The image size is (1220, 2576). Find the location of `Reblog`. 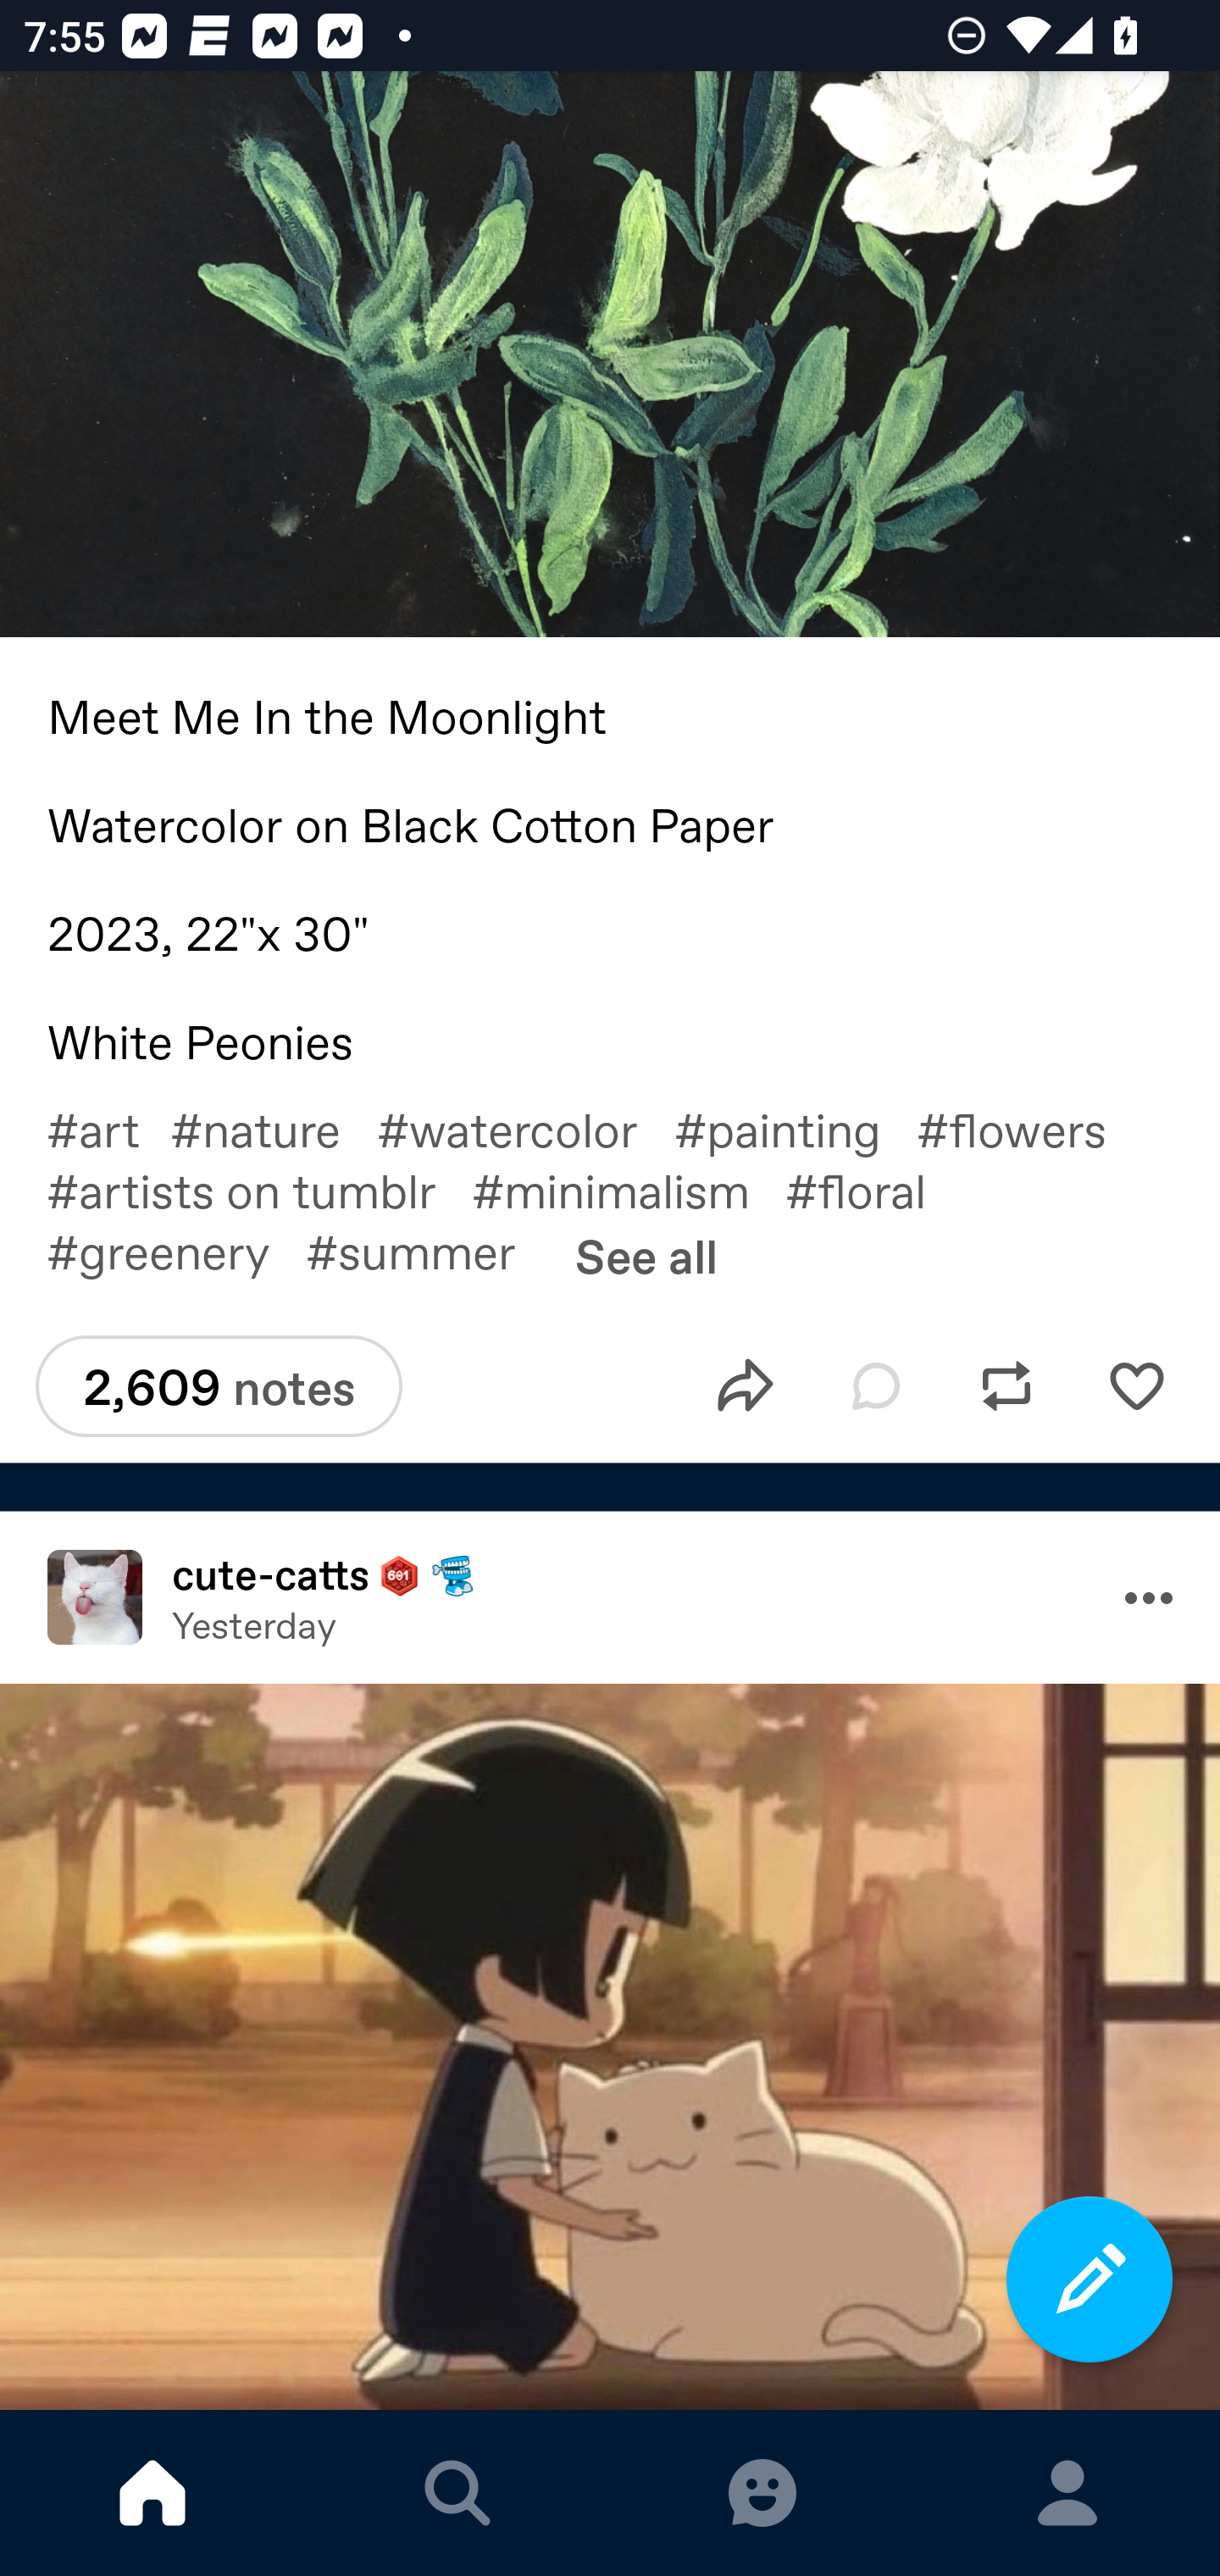

Reblog is located at coordinates (1006, 1385).